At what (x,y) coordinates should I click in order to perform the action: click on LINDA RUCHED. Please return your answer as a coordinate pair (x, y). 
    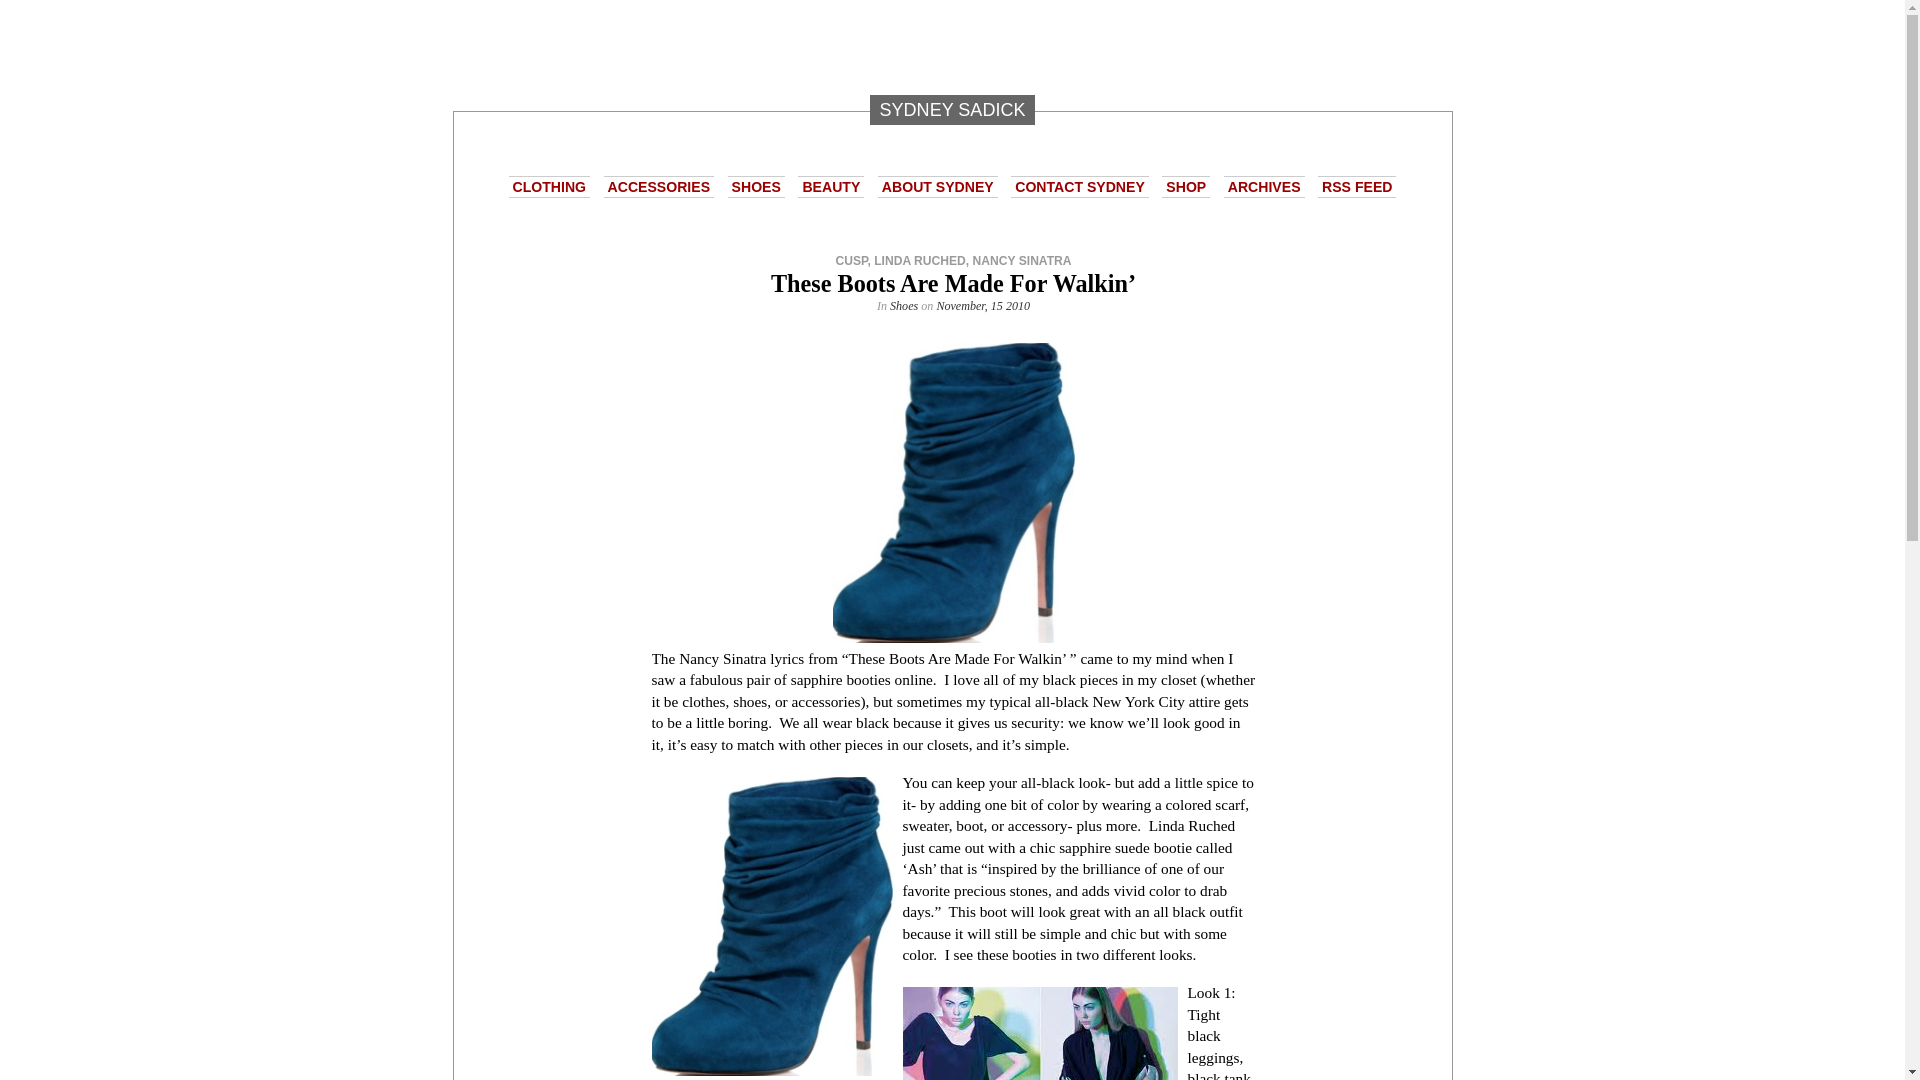
    Looking at the image, I should click on (919, 260).